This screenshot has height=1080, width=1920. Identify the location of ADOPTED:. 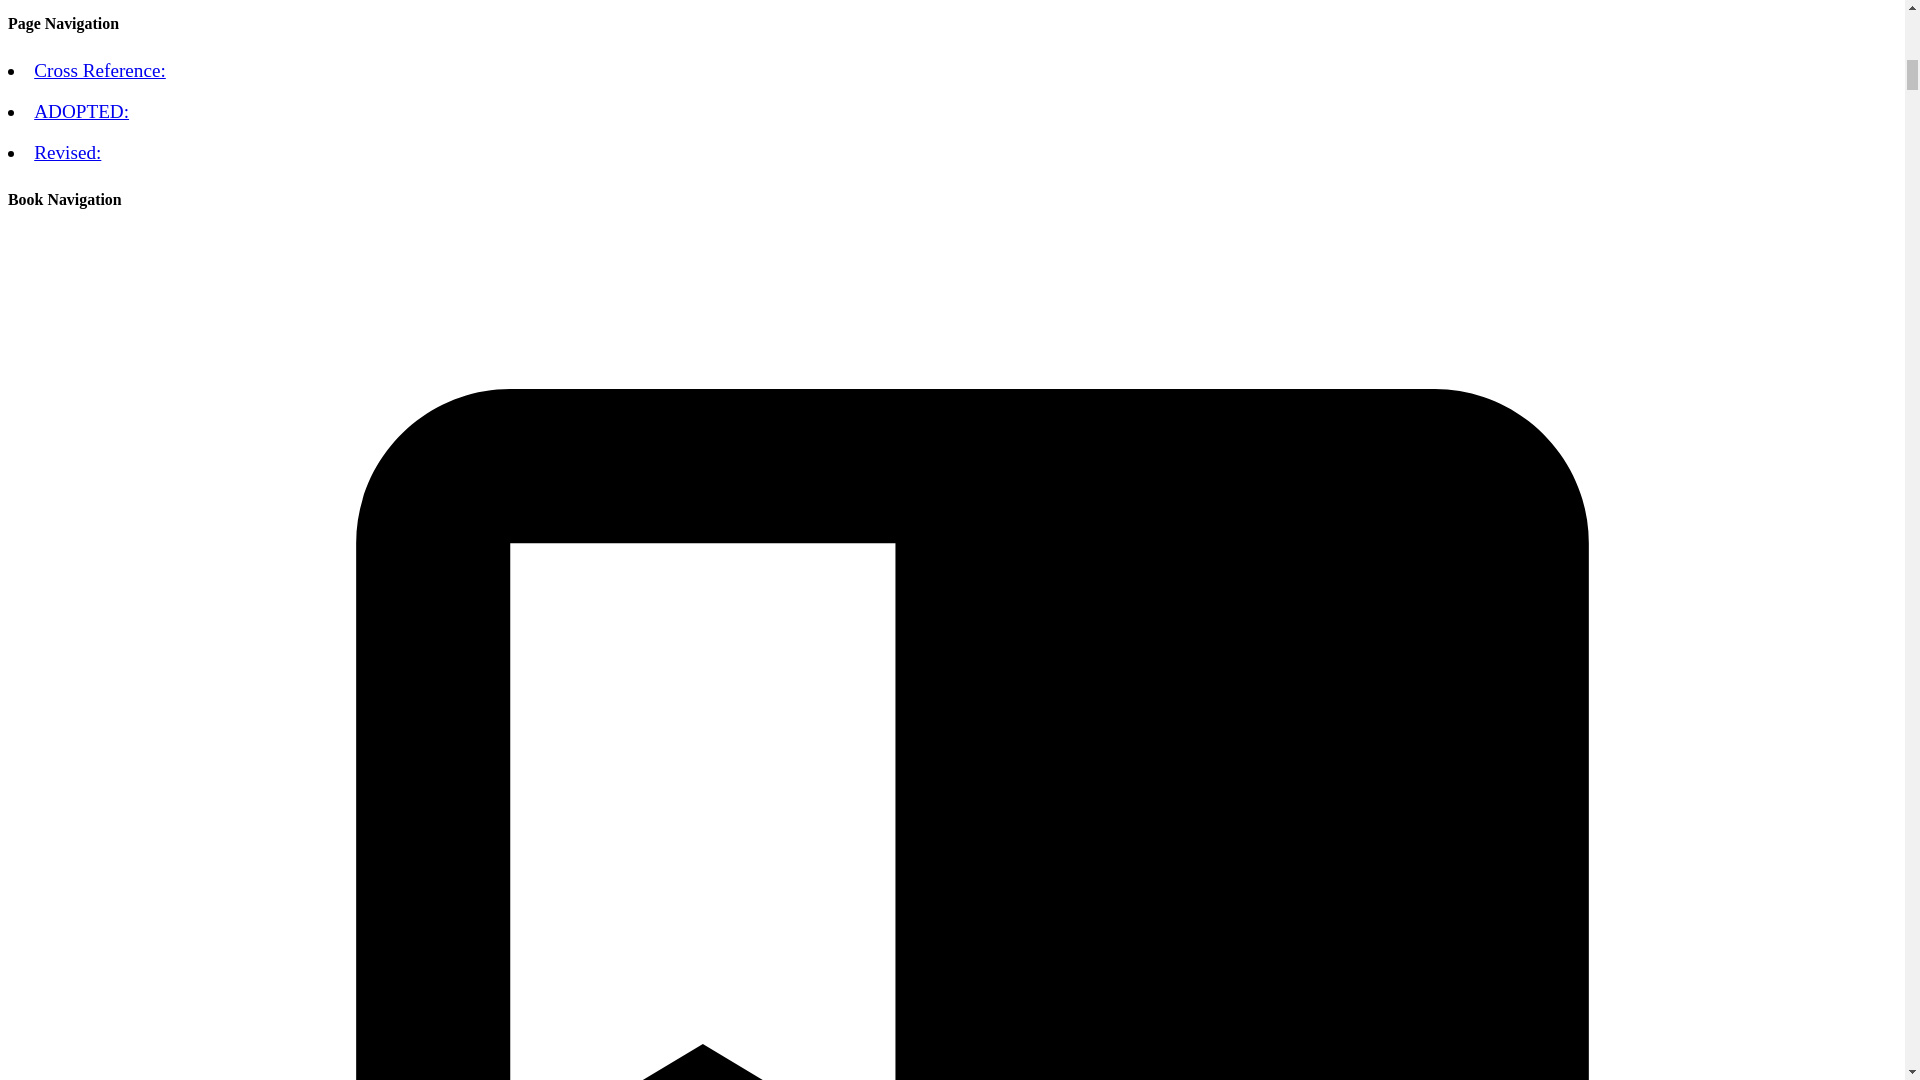
(81, 112).